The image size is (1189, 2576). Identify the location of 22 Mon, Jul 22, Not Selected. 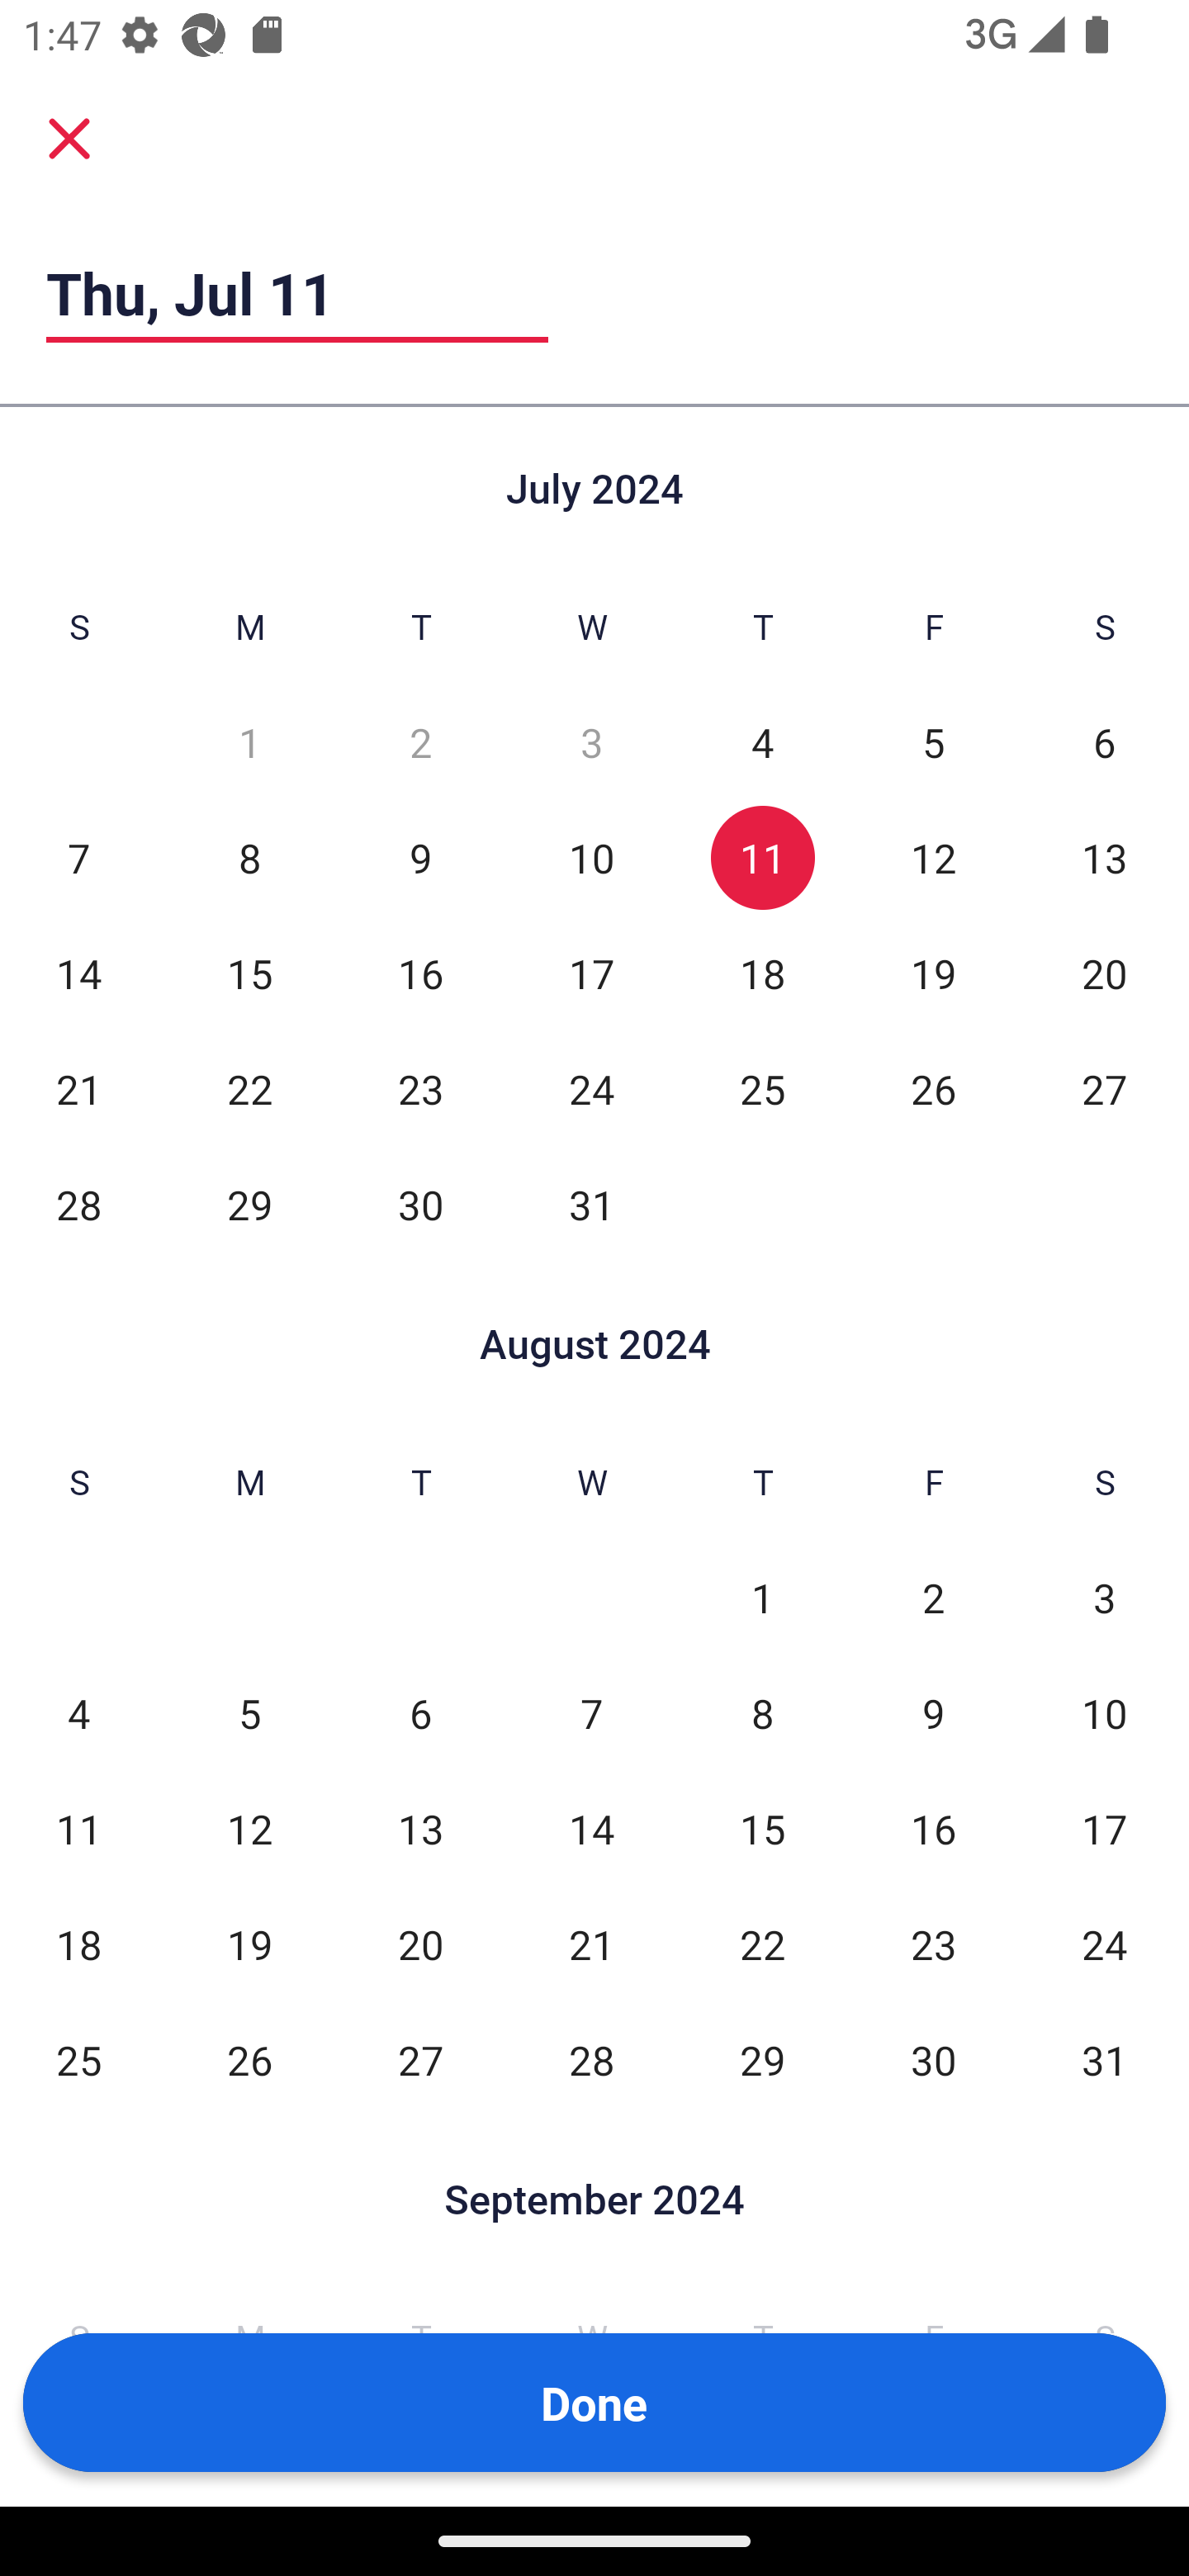
(249, 1088).